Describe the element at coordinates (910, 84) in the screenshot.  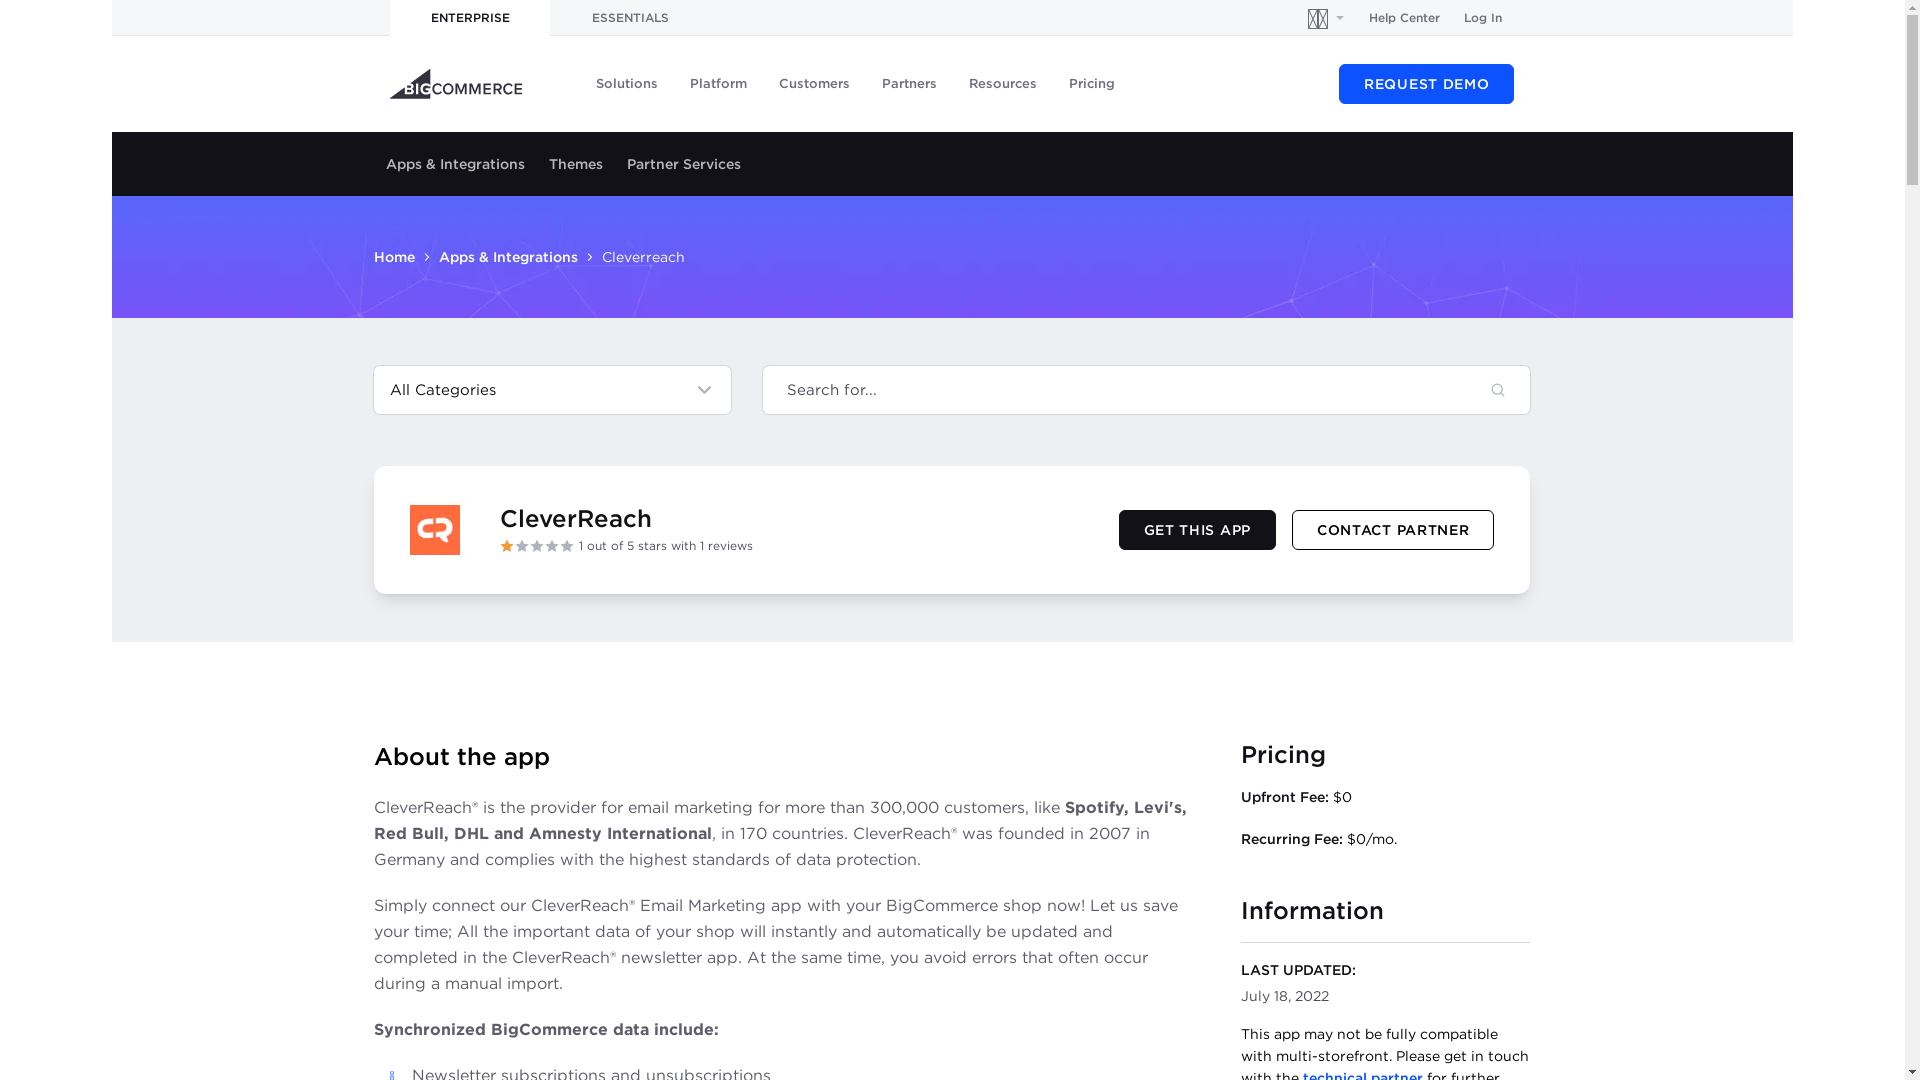
I see `Partners` at that location.